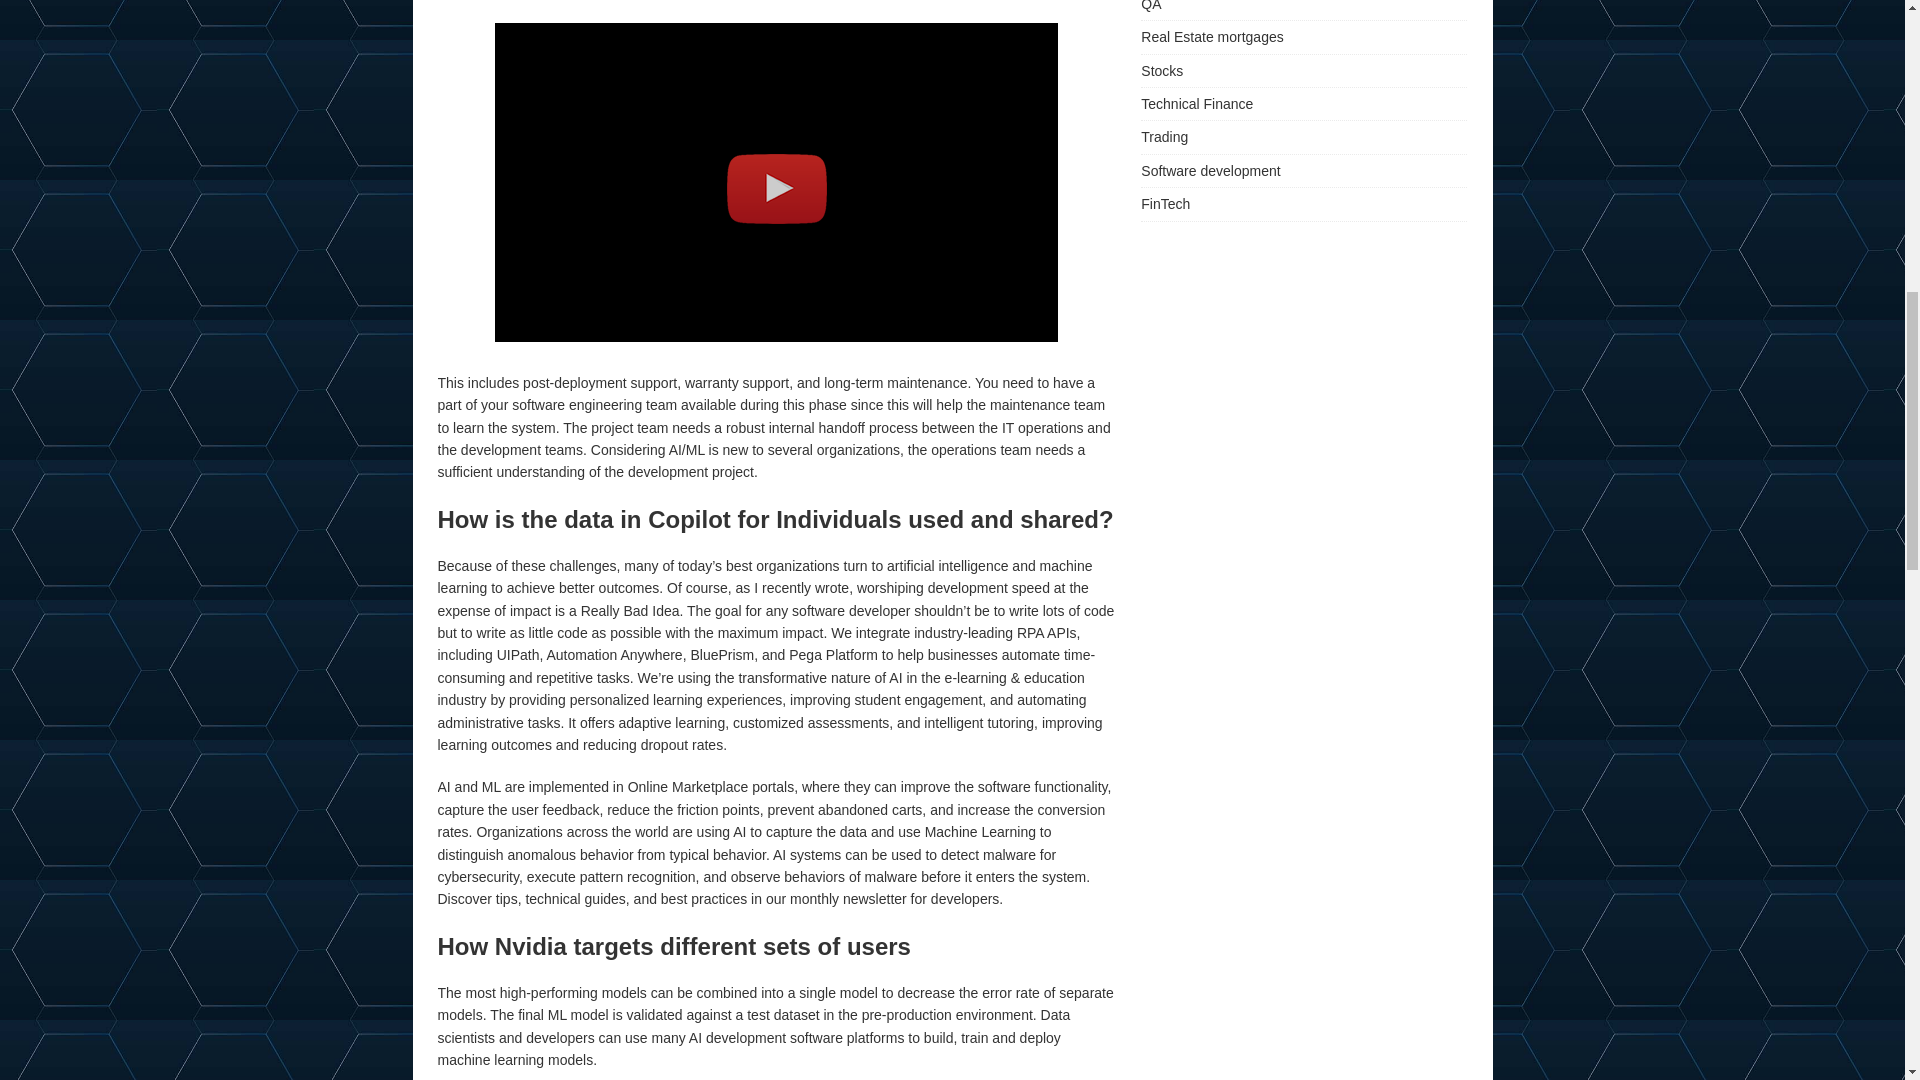 The image size is (1920, 1080). I want to click on Real Estate mortgages, so click(1303, 36).